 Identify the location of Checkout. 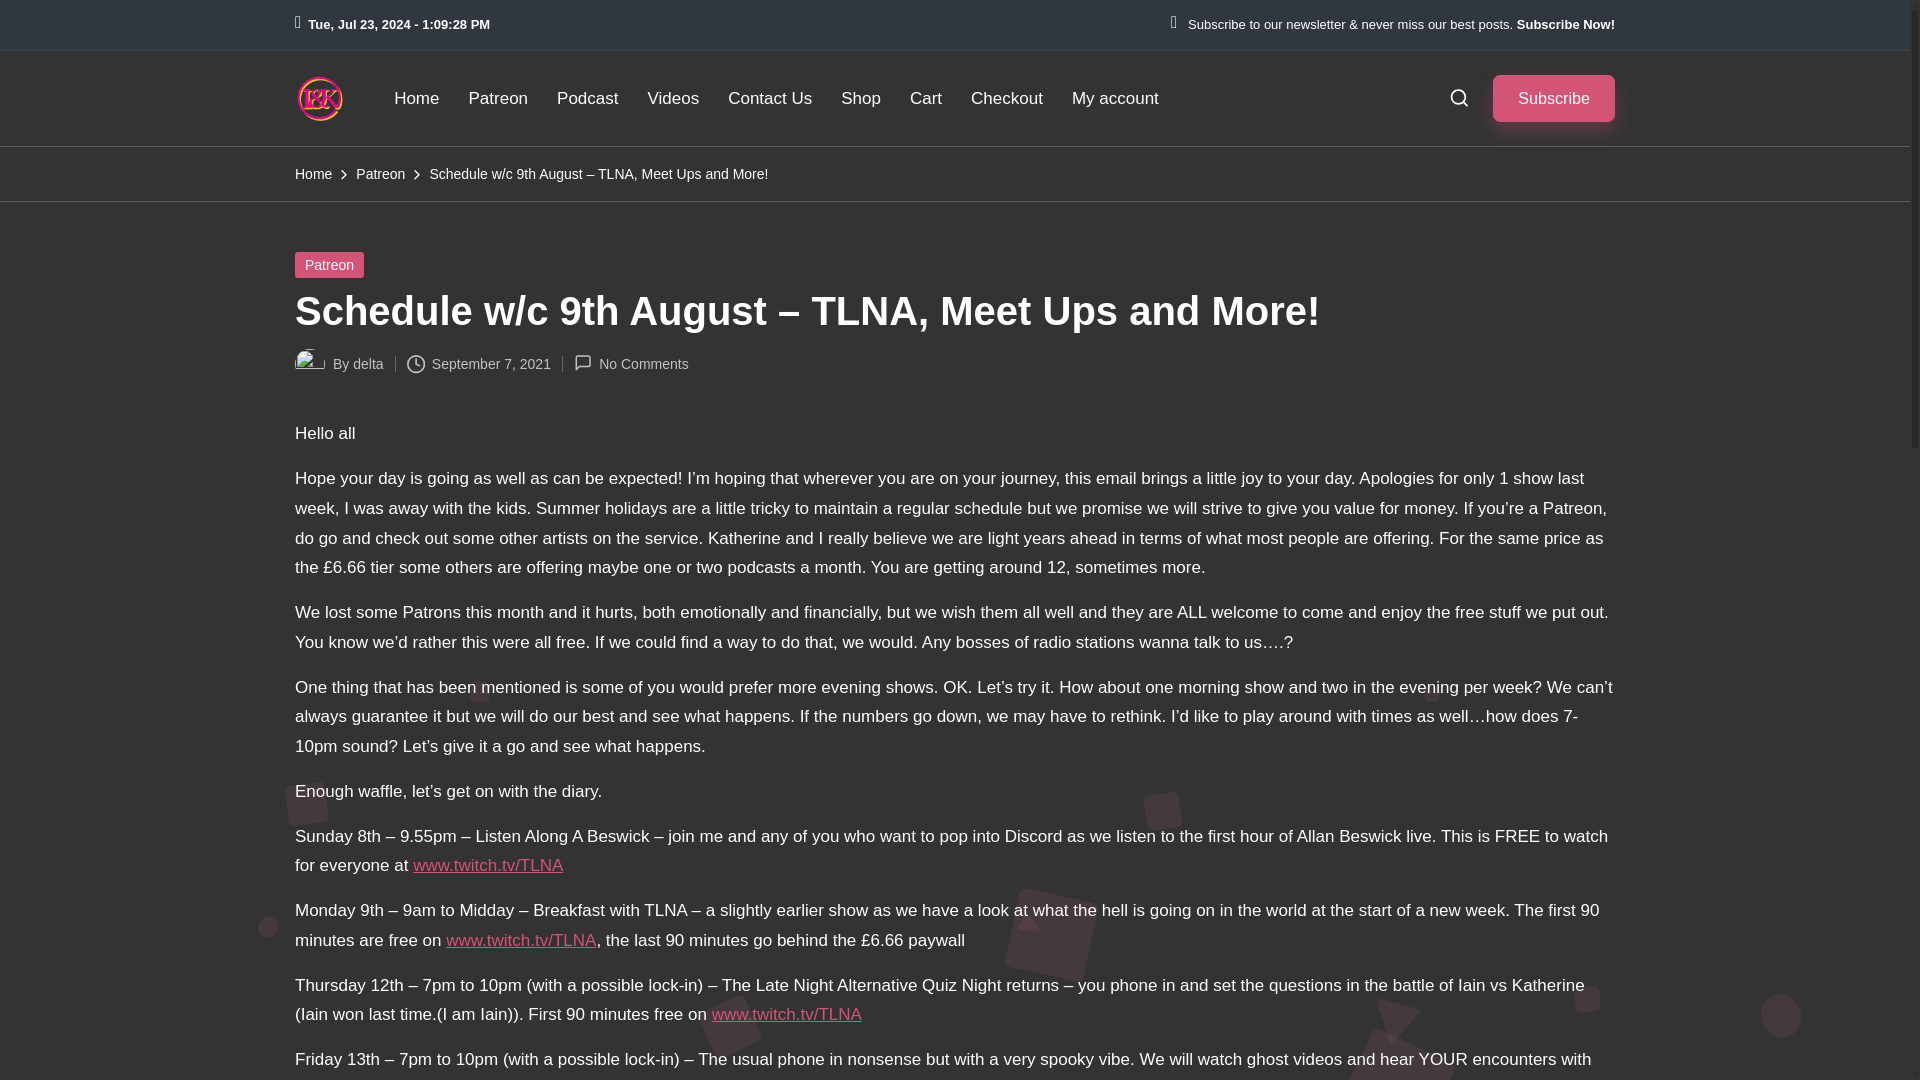
(1006, 98).